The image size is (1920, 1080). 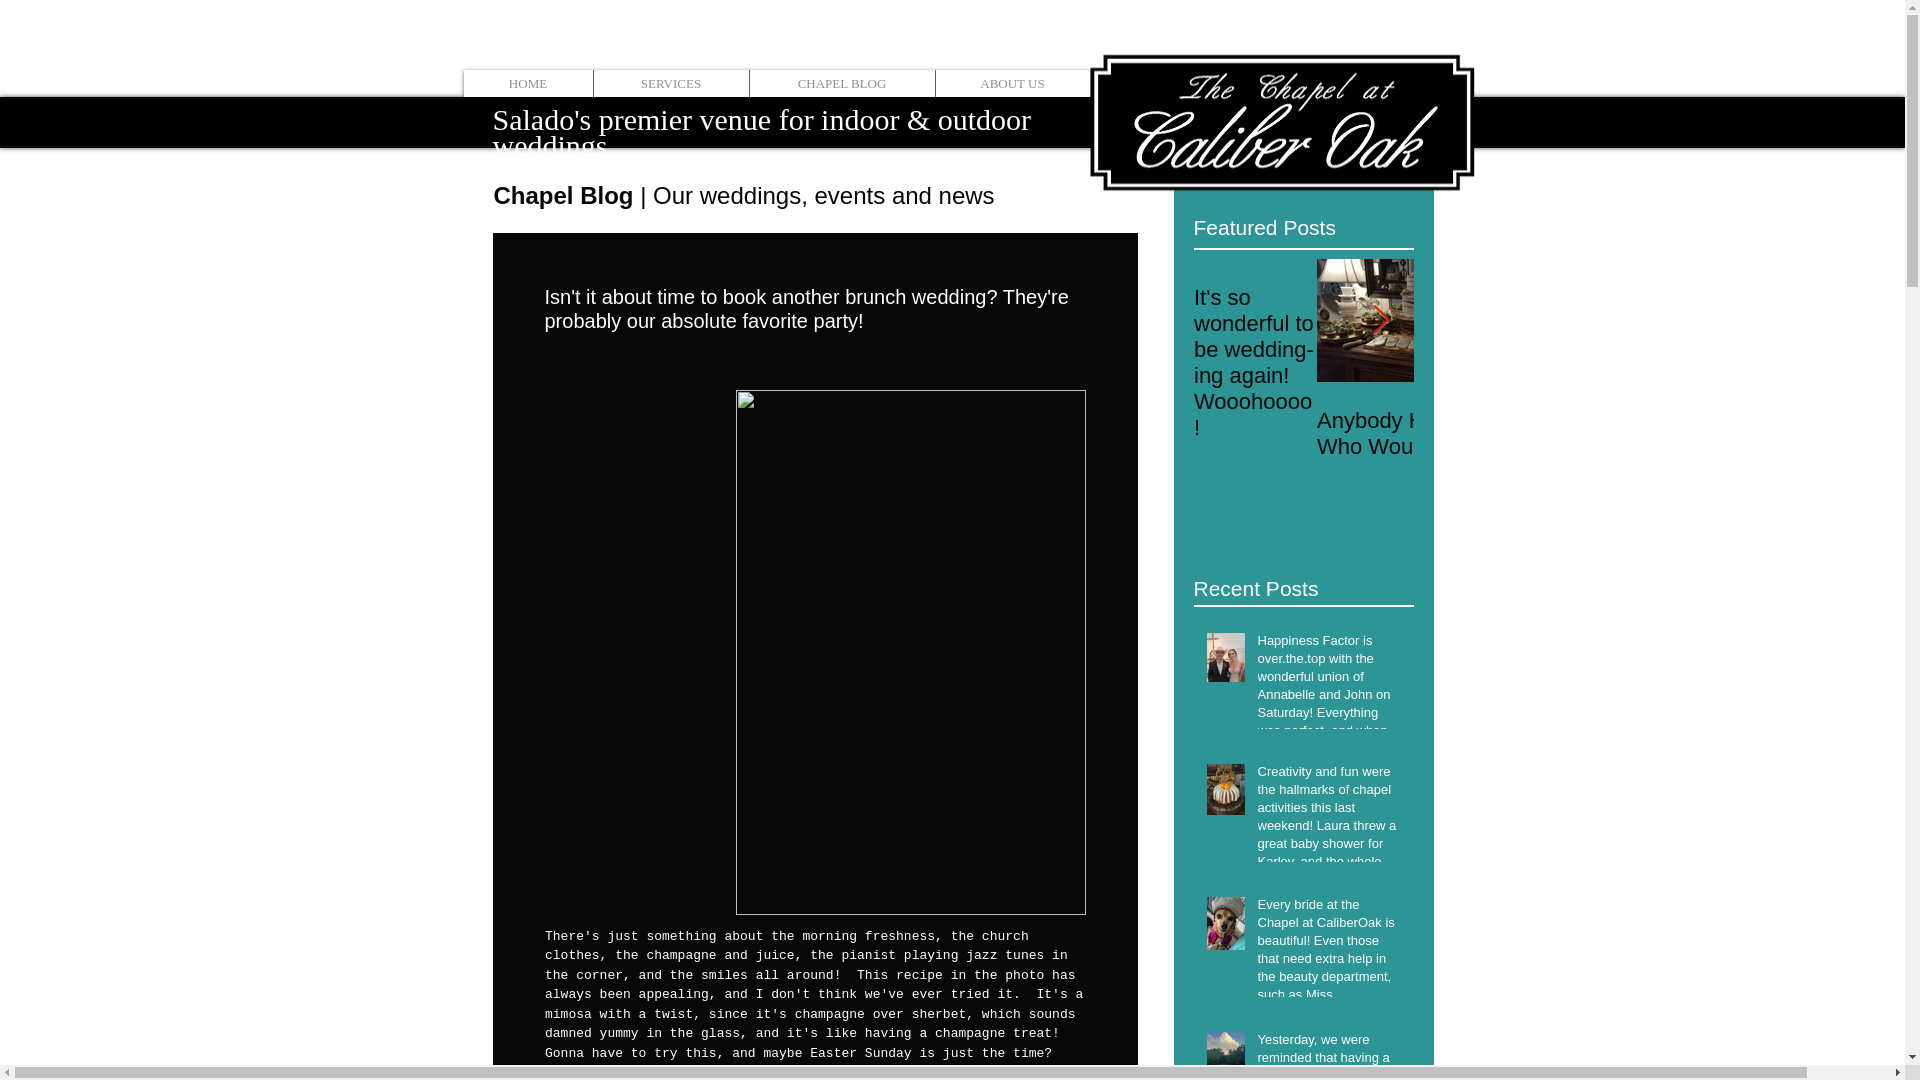 What do you see at coordinates (1010, 84) in the screenshot?
I see `ABOUT US` at bounding box center [1010, 84].